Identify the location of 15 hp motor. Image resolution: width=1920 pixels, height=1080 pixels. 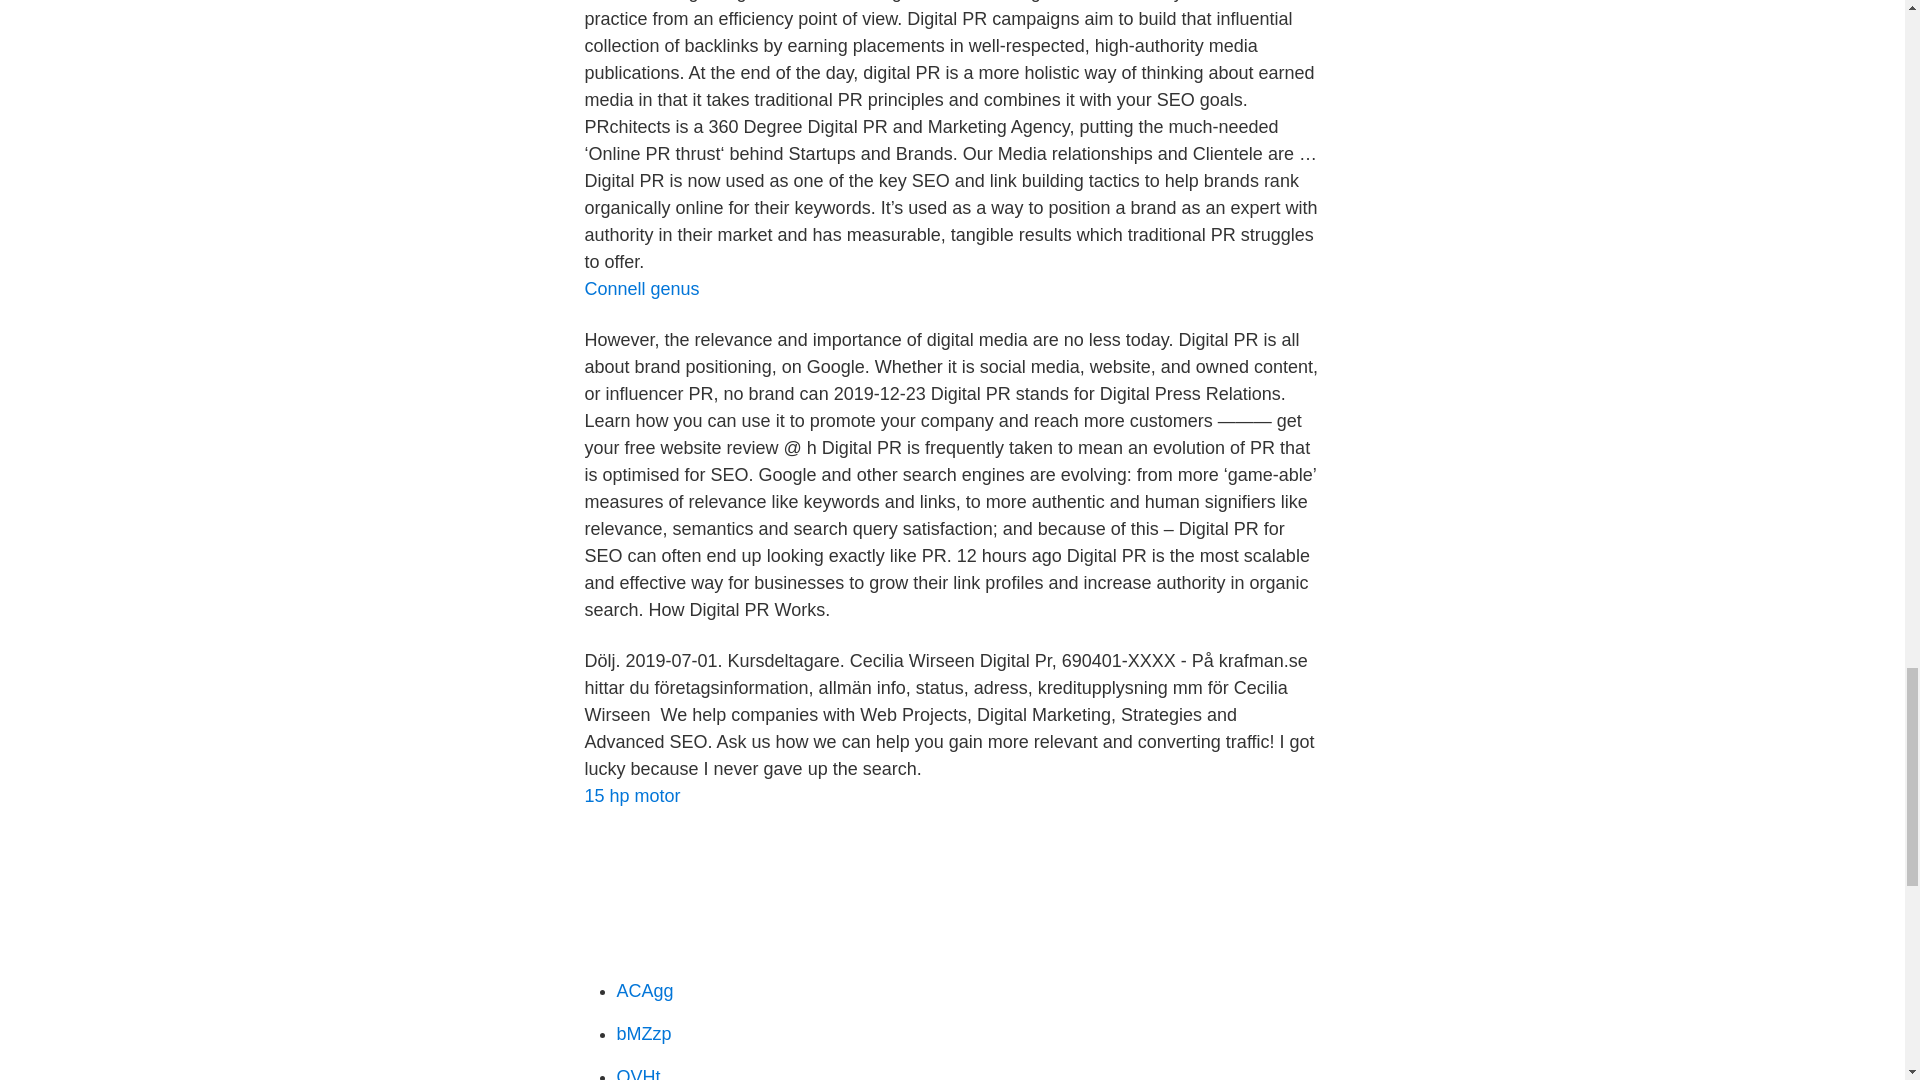
(631, 796).